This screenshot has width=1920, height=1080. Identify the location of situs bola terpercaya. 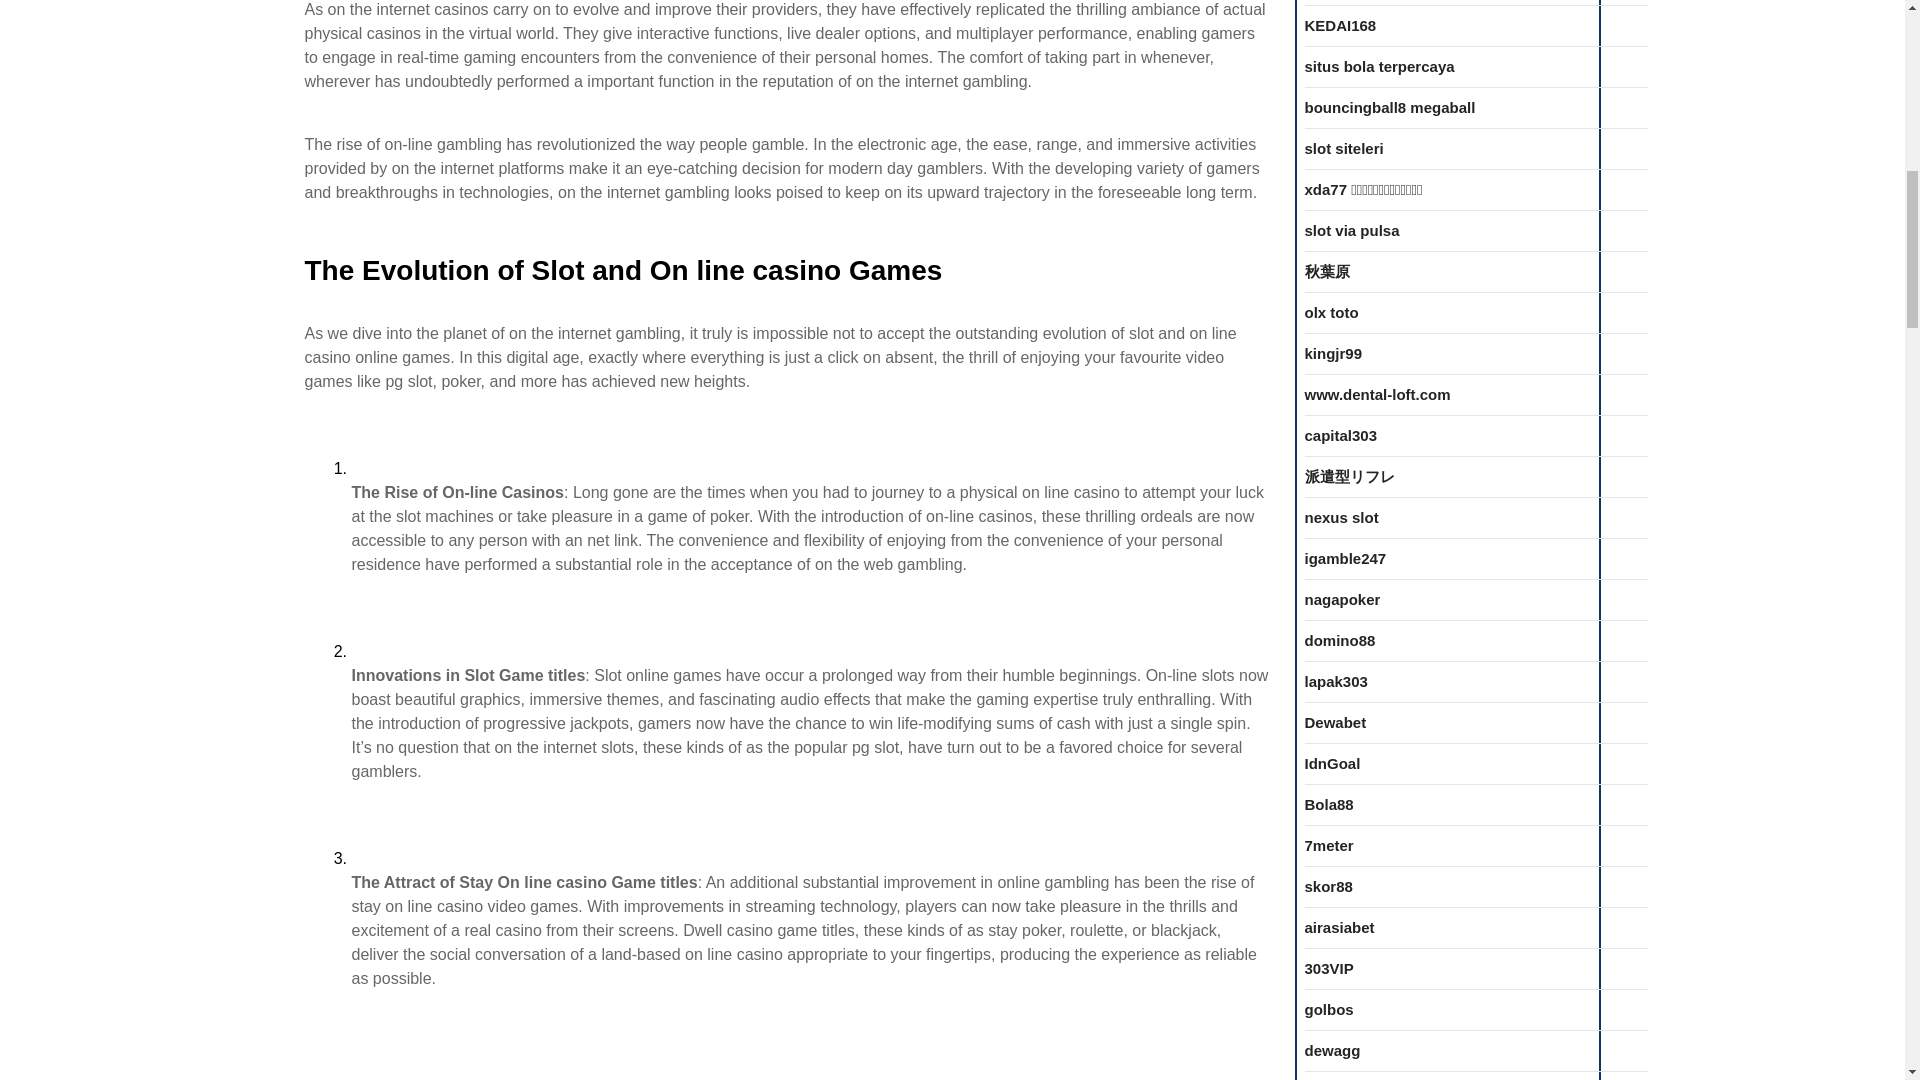
(1378, 66).